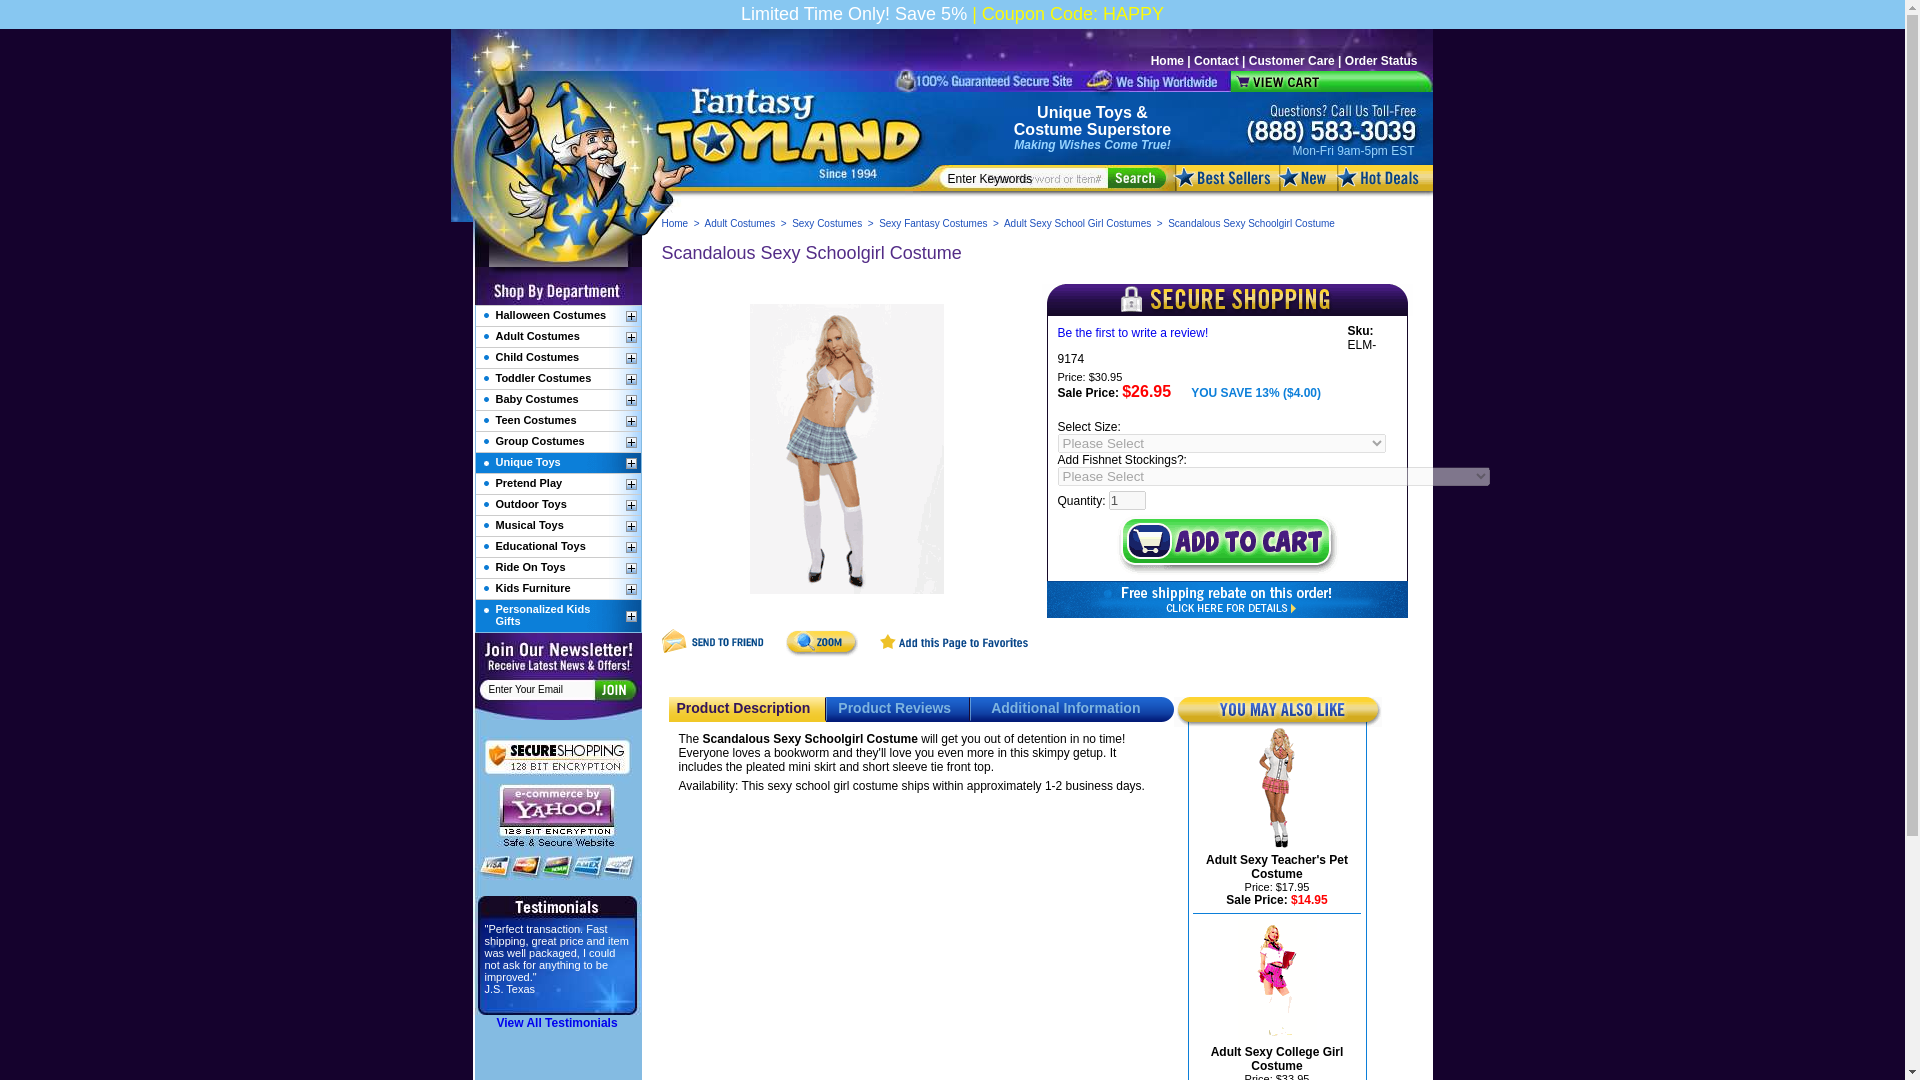 The height and width of the screenshot is (1080, 1920). I want to click on Costume, so click(1048, 129).